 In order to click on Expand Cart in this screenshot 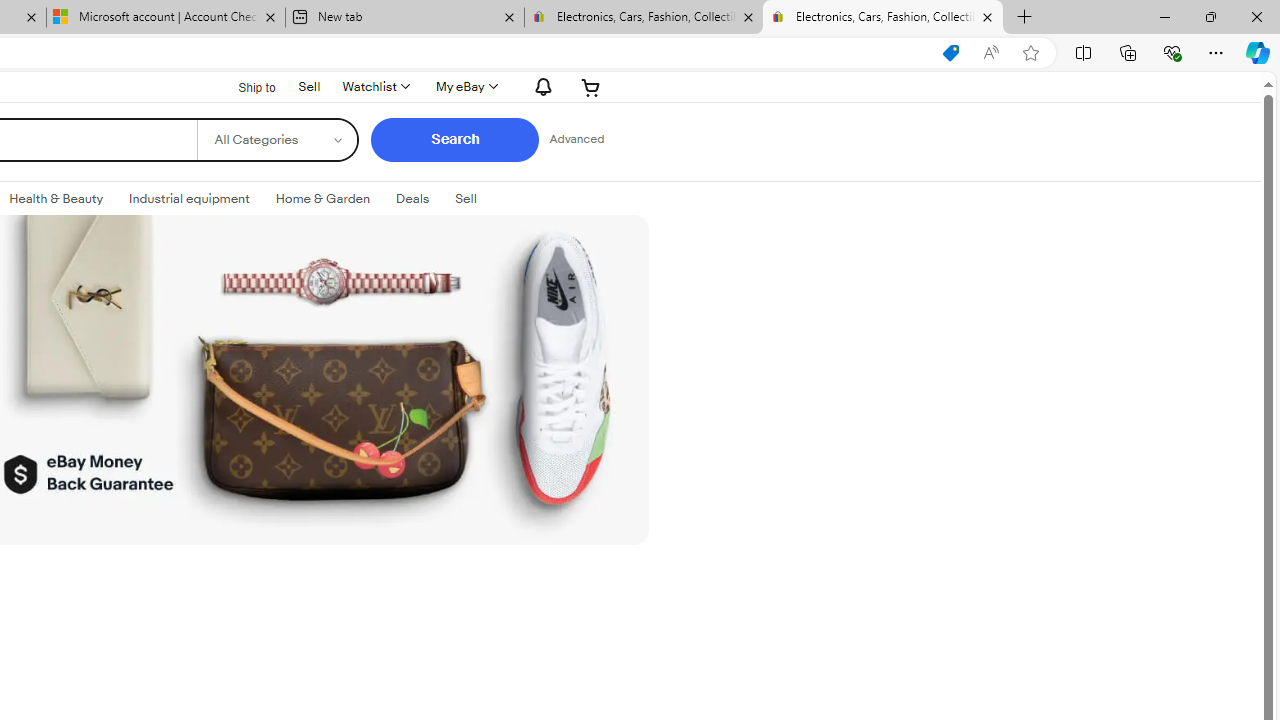, I will do `click(591, 86)`.